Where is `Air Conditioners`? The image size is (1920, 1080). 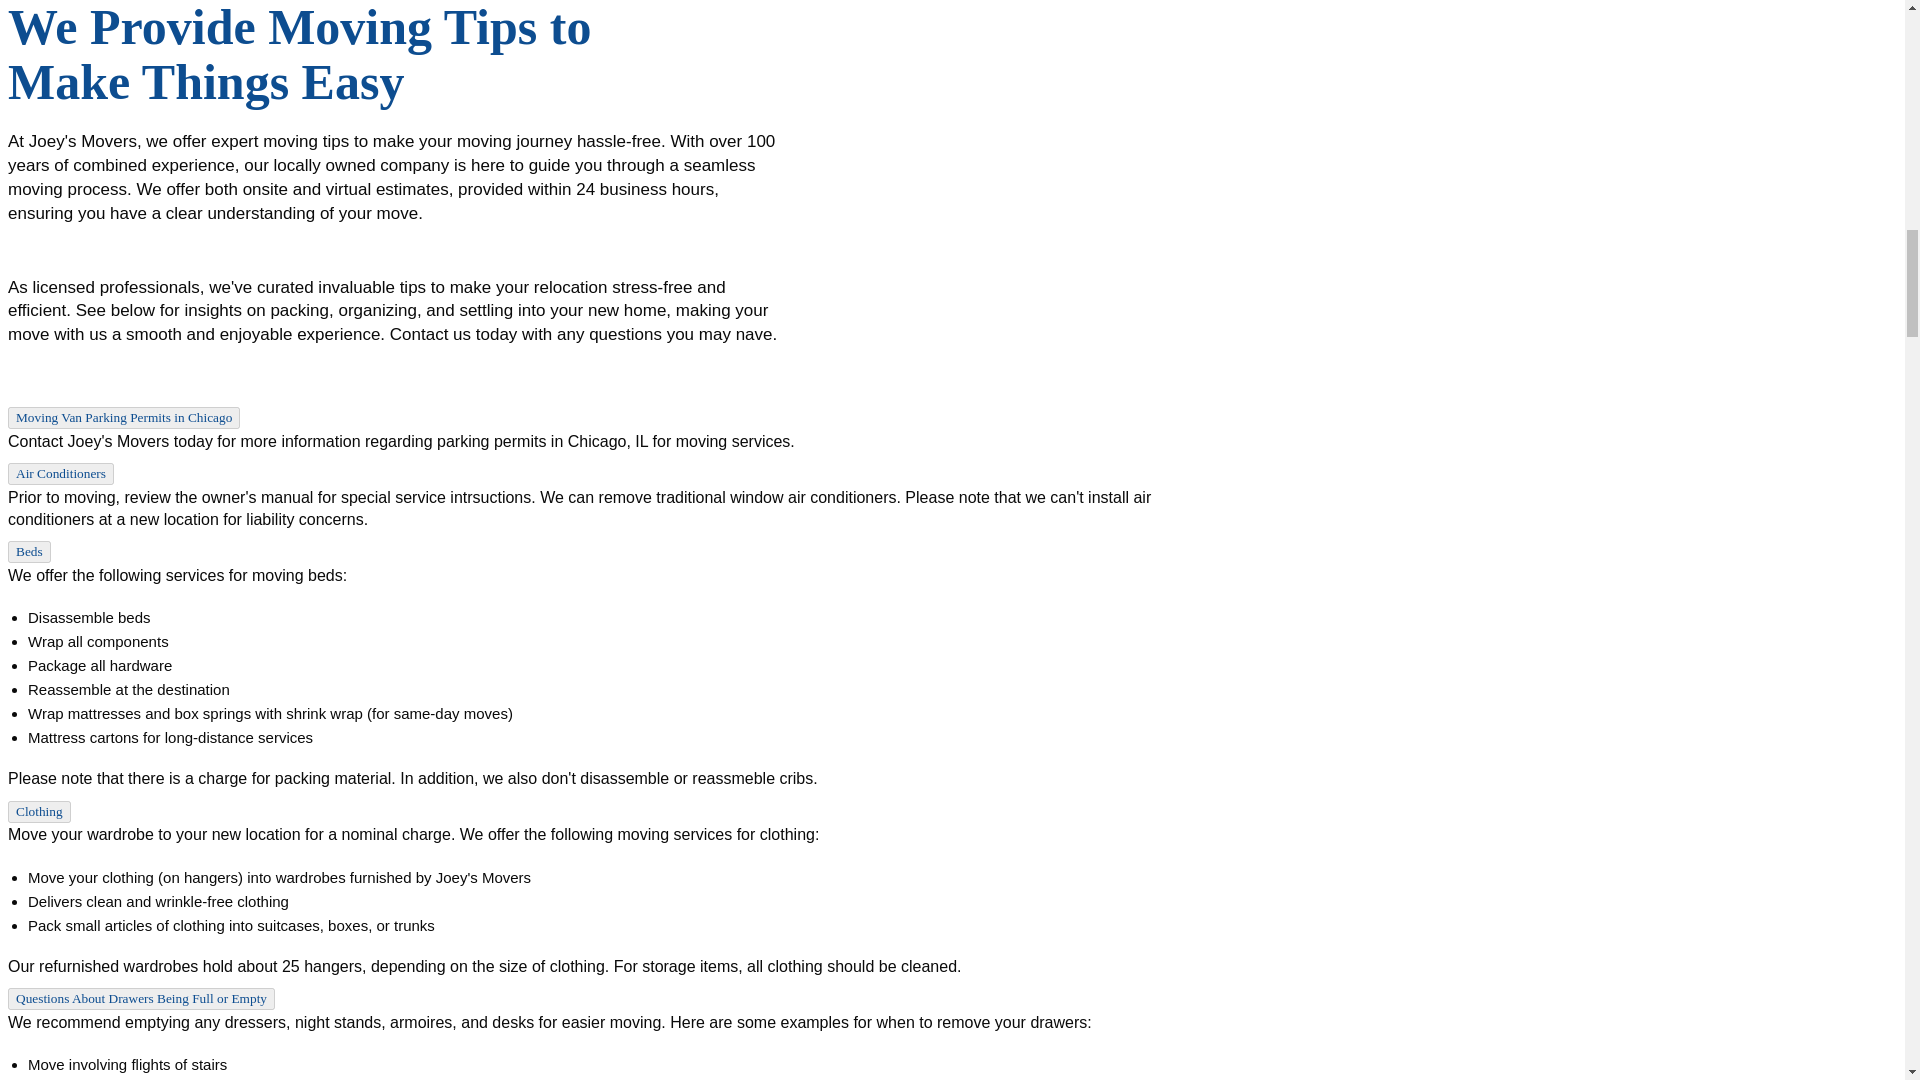
Air Conditioners is located at coordinates (60, 474).